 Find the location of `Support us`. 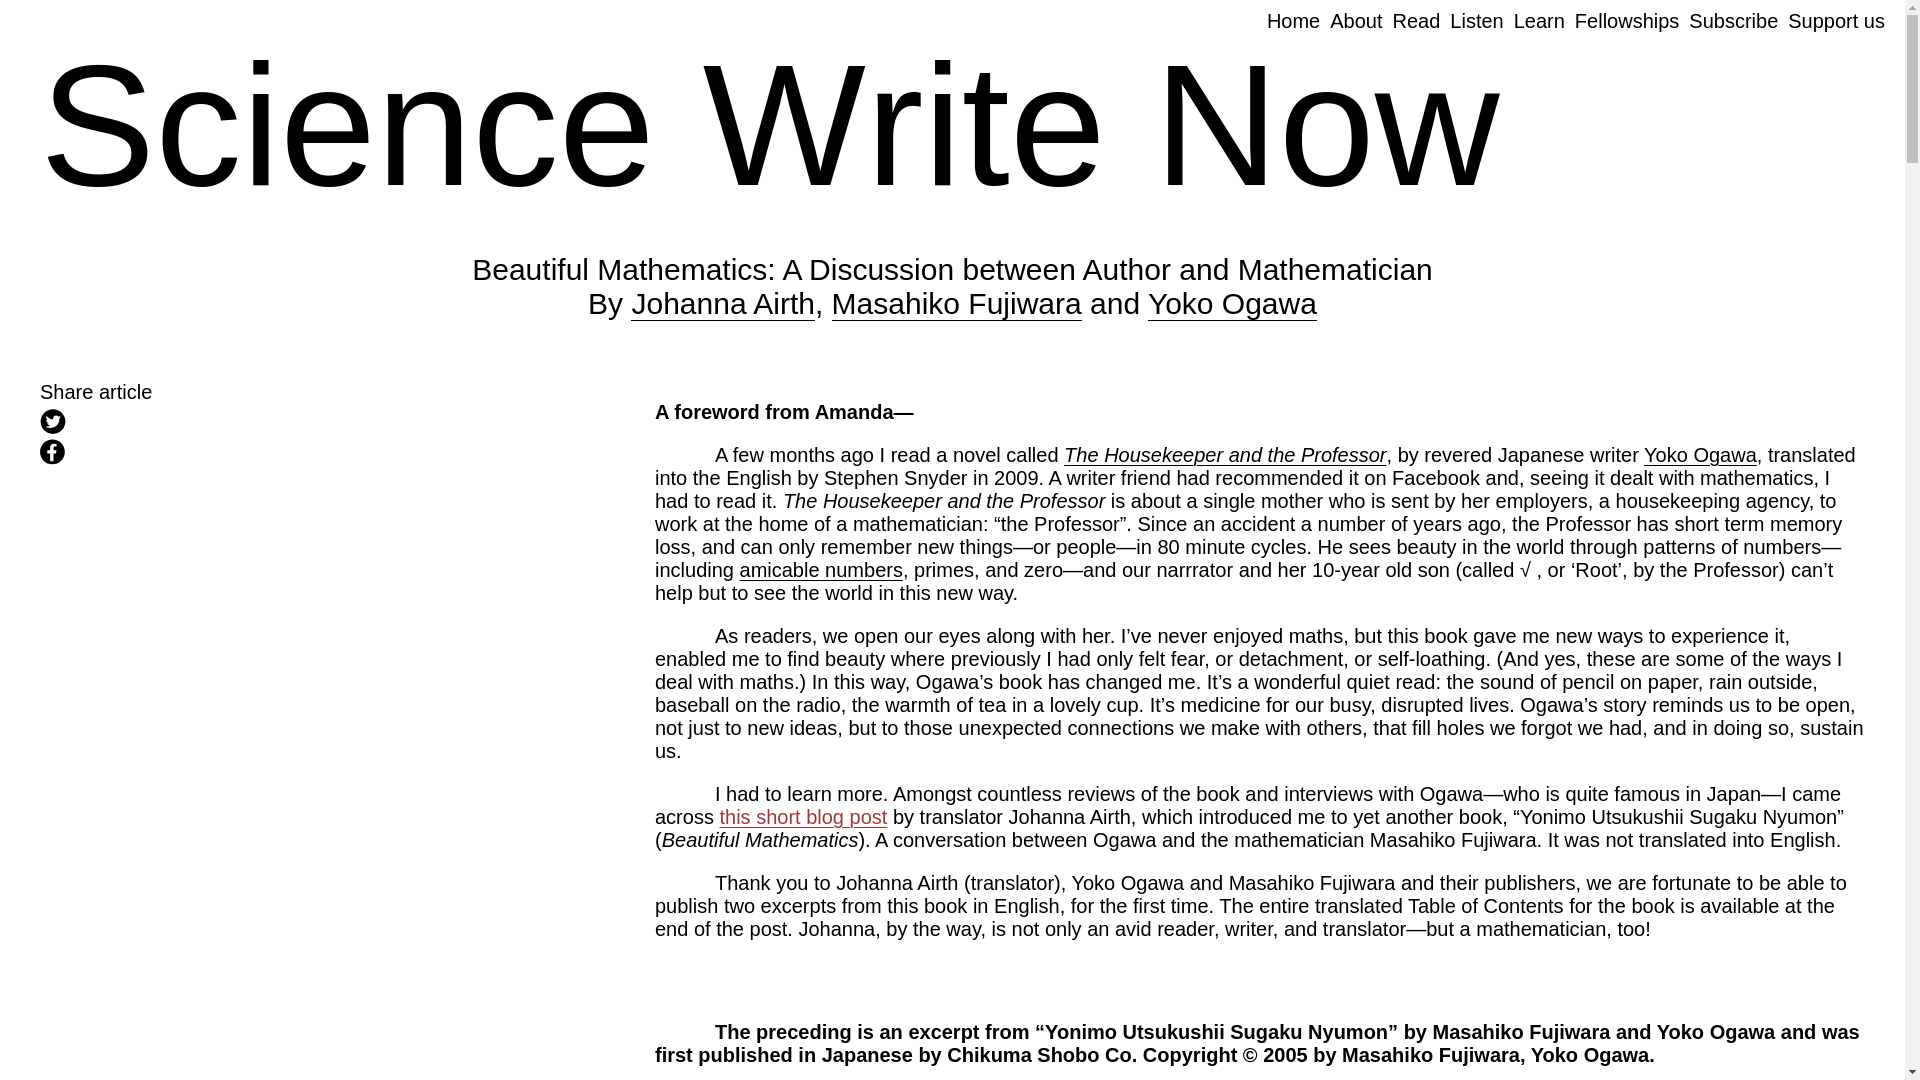

Support us is located at coordinates (1836, 20).